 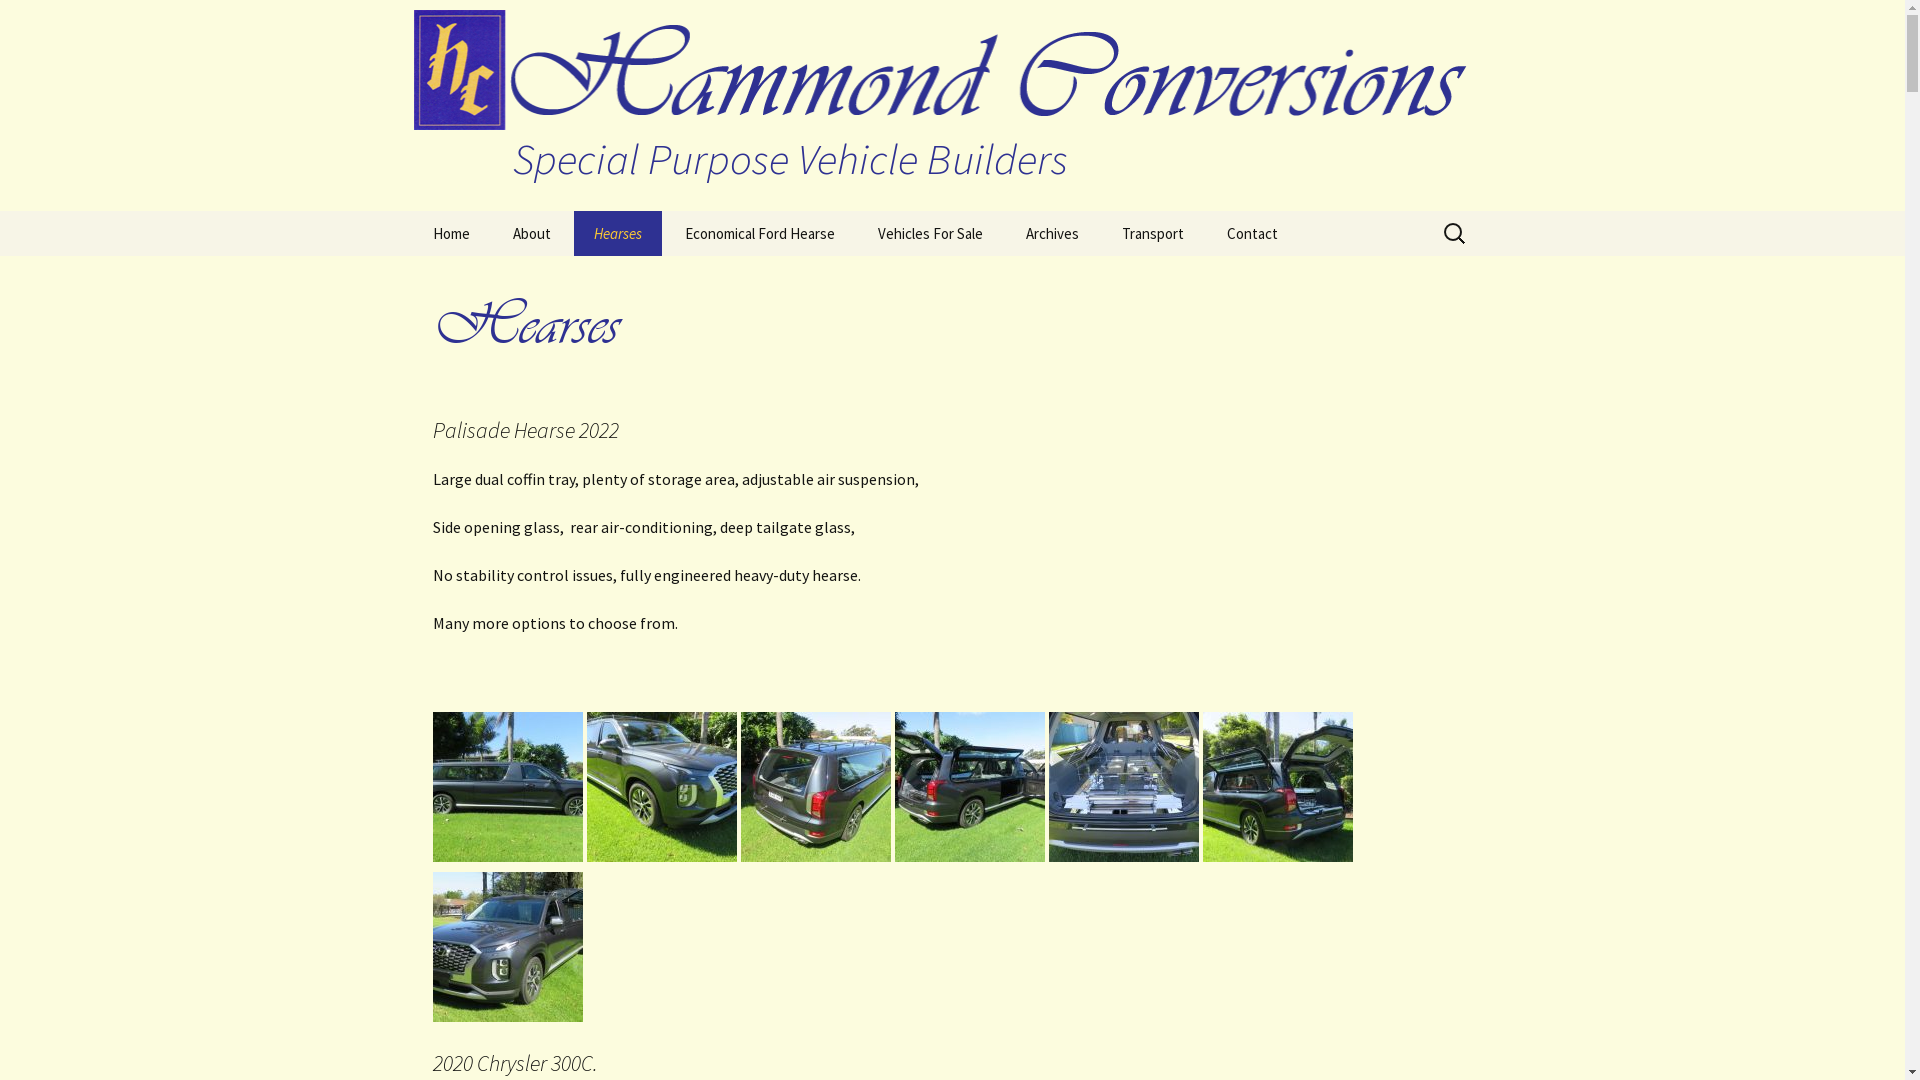 What do you see at coordinates (618, 234) in the screenshot?
I see `Hearses` at bounding box center [618, 234].